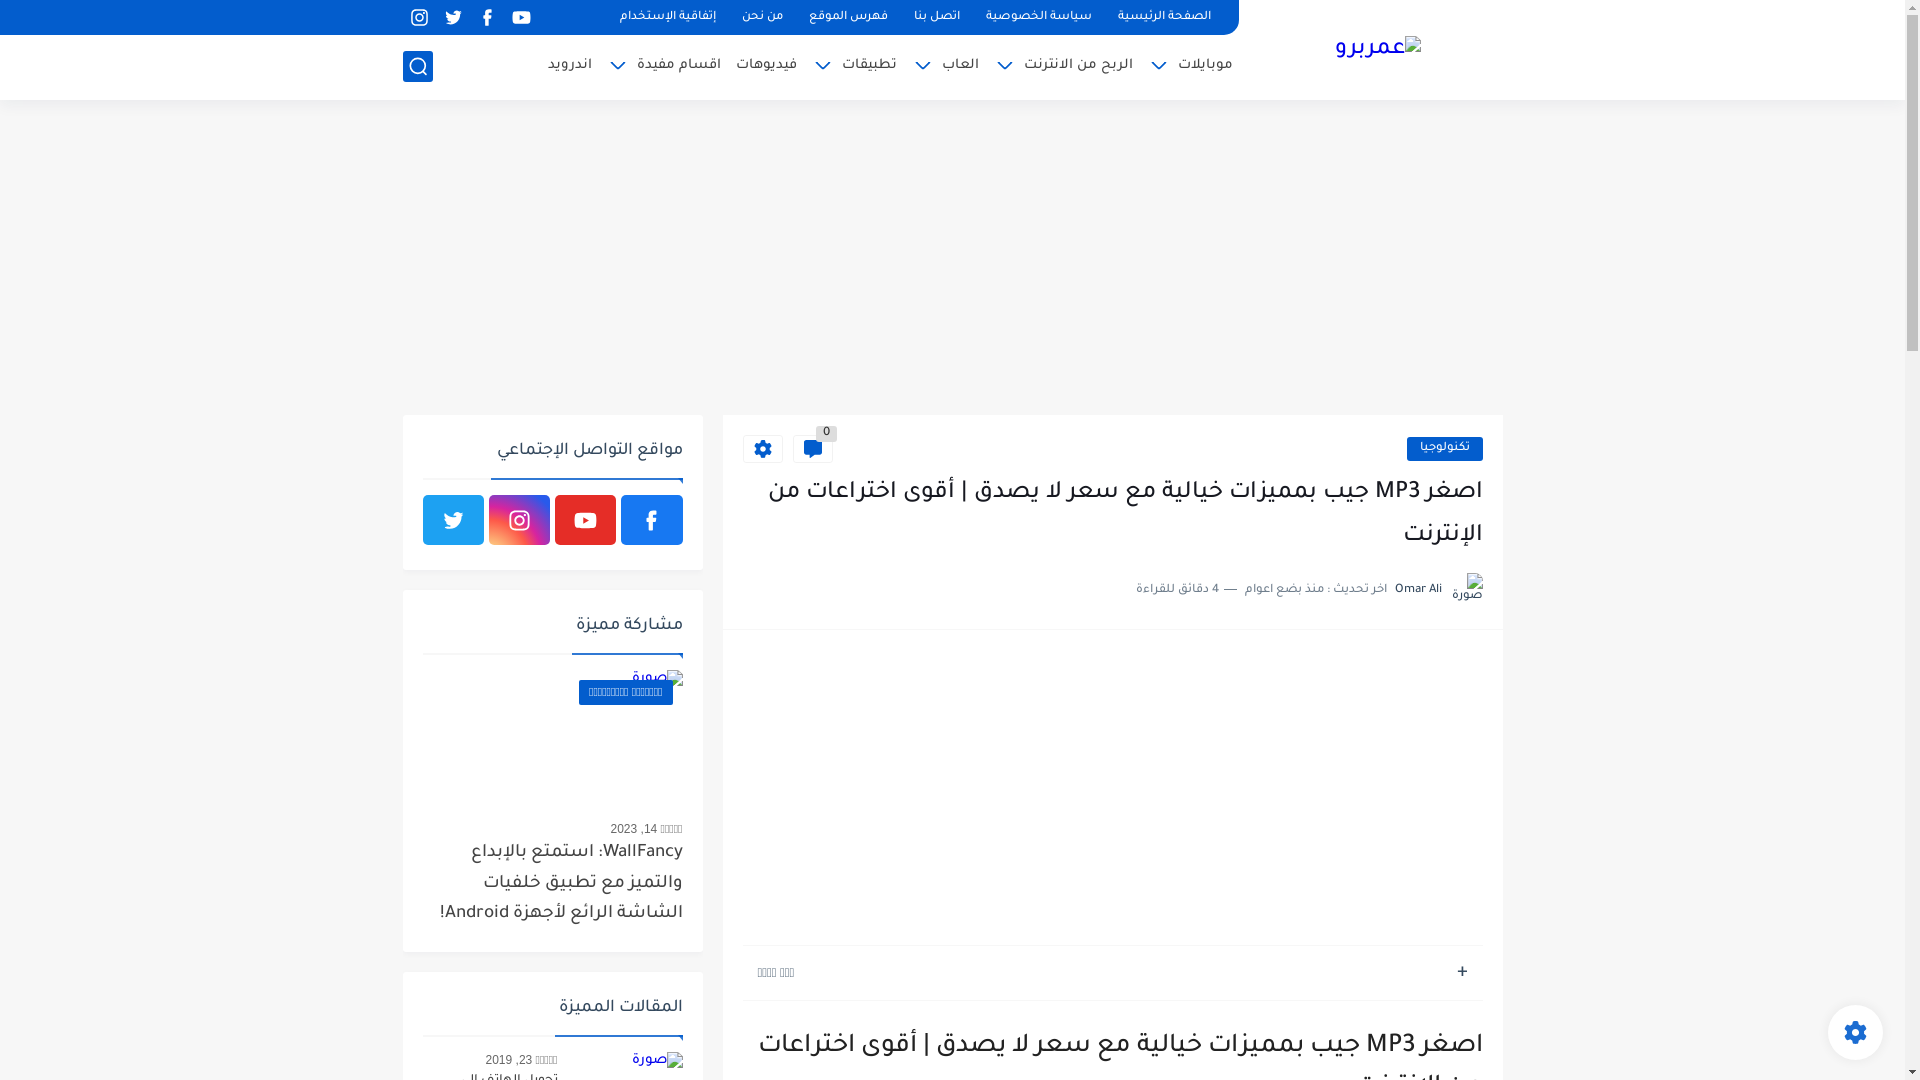 This screenshot has width=1920, height=1080. What do you see at coordinates (586, 520) in the screenshot?
I see `youtube` at bounding box center [586, 520].